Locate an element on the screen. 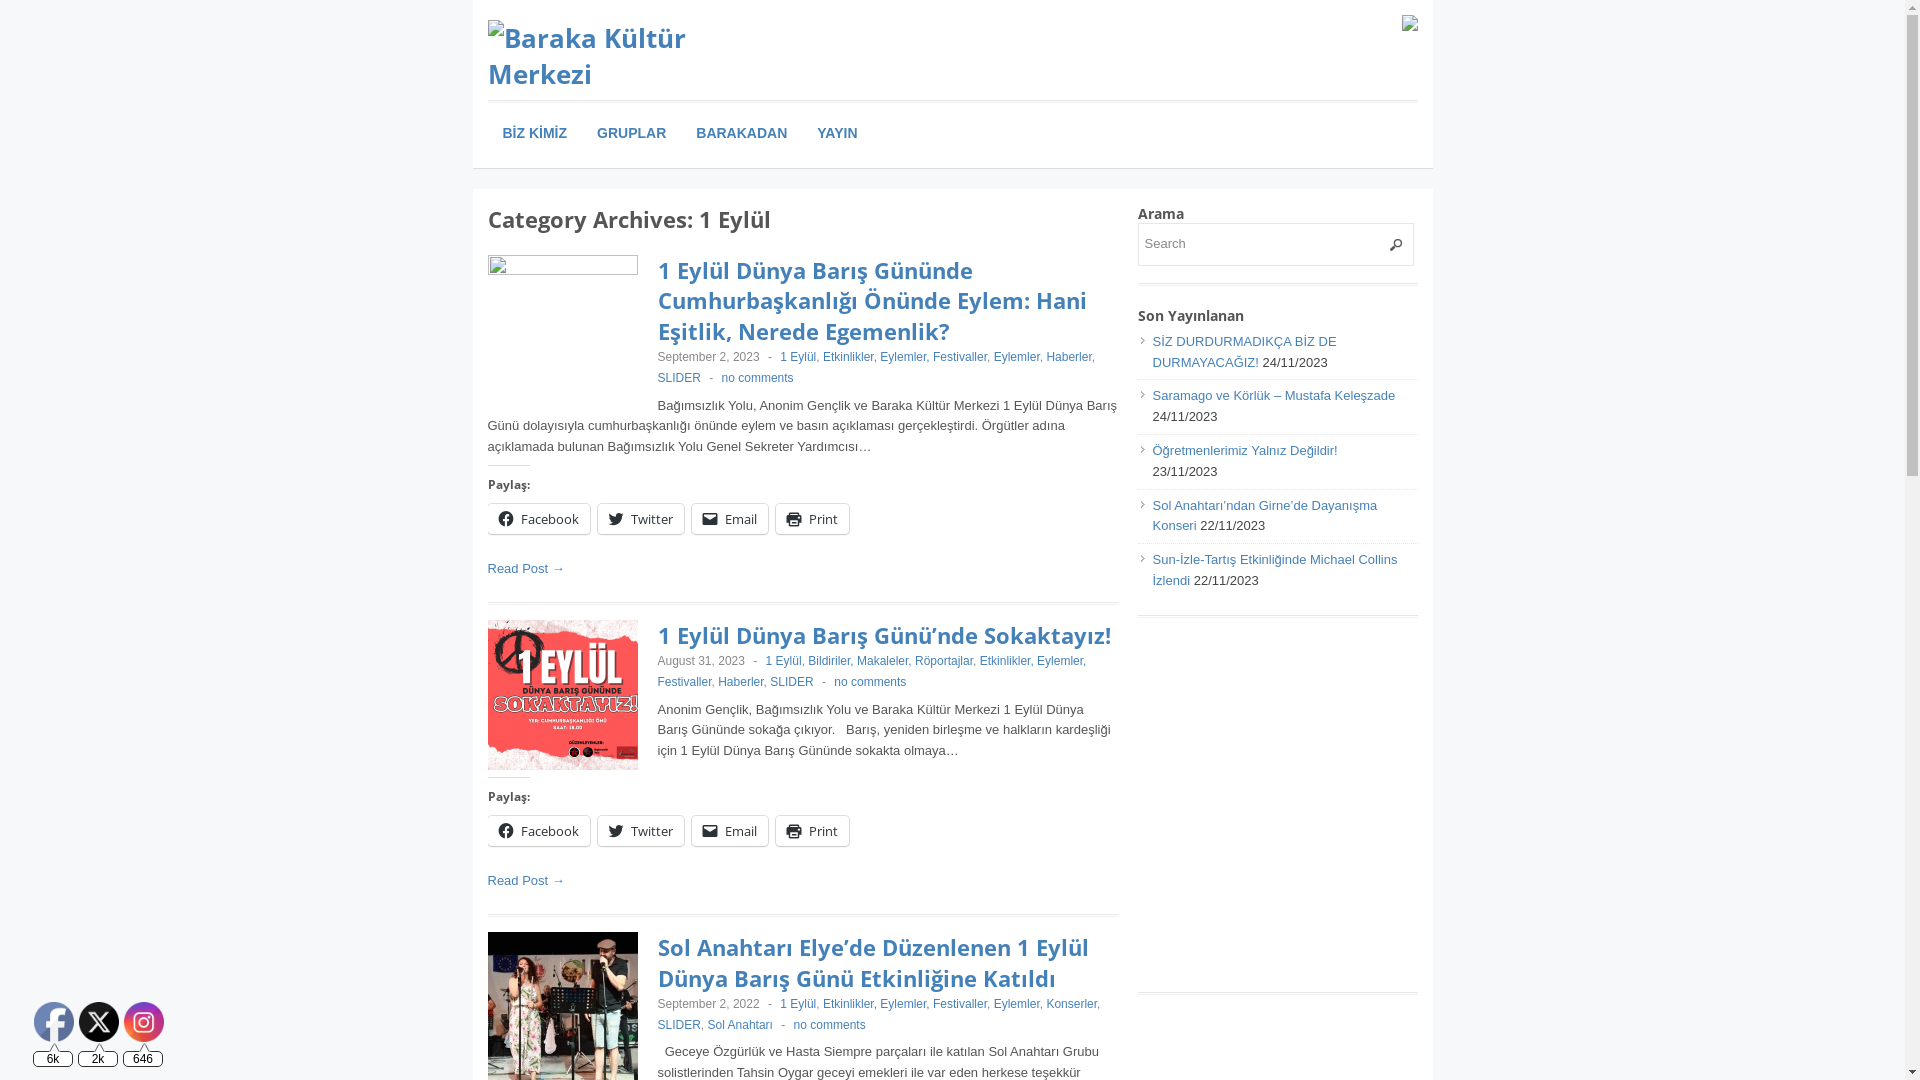 This screenshot has height=1080, width=1920. Facebook is located at coordinates (539, 519).